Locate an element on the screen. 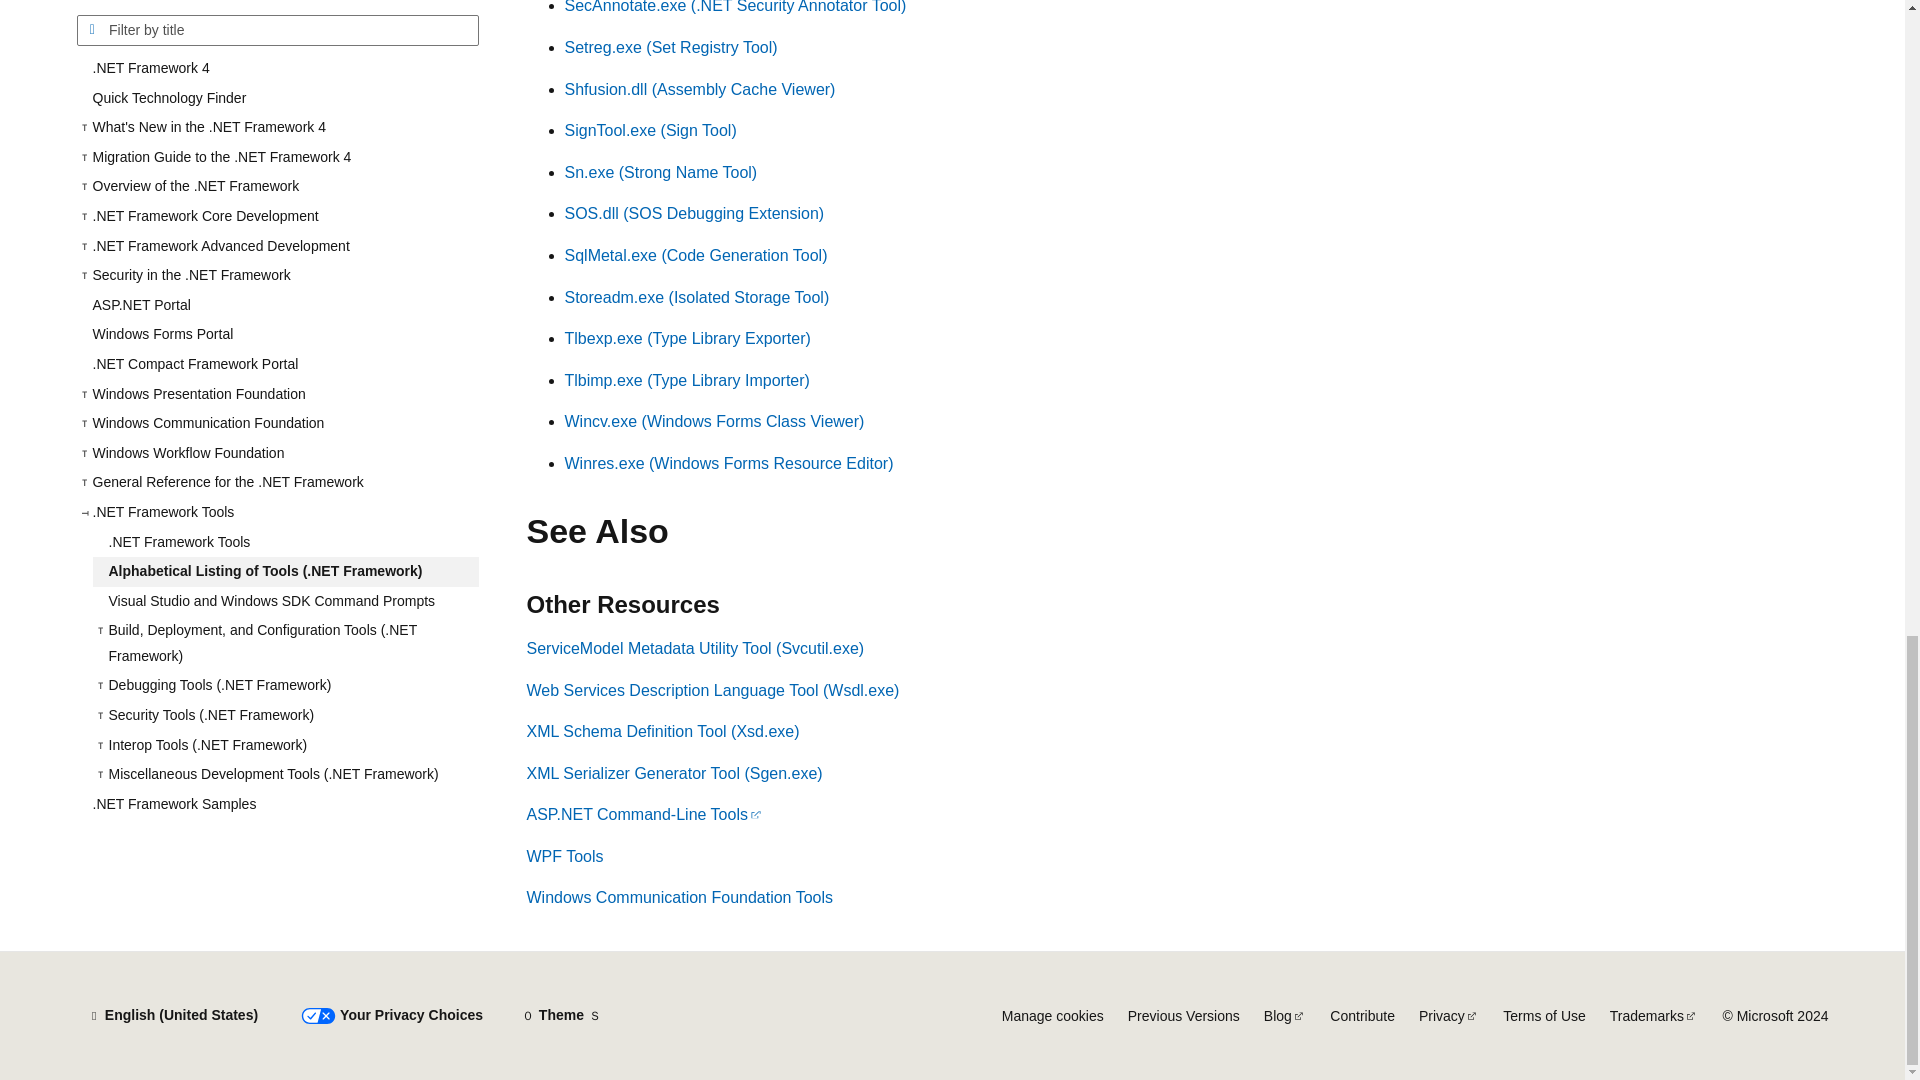 The width and height of the screenshot is (1920, 1080). Theme is located at coordinates (561, 1016).